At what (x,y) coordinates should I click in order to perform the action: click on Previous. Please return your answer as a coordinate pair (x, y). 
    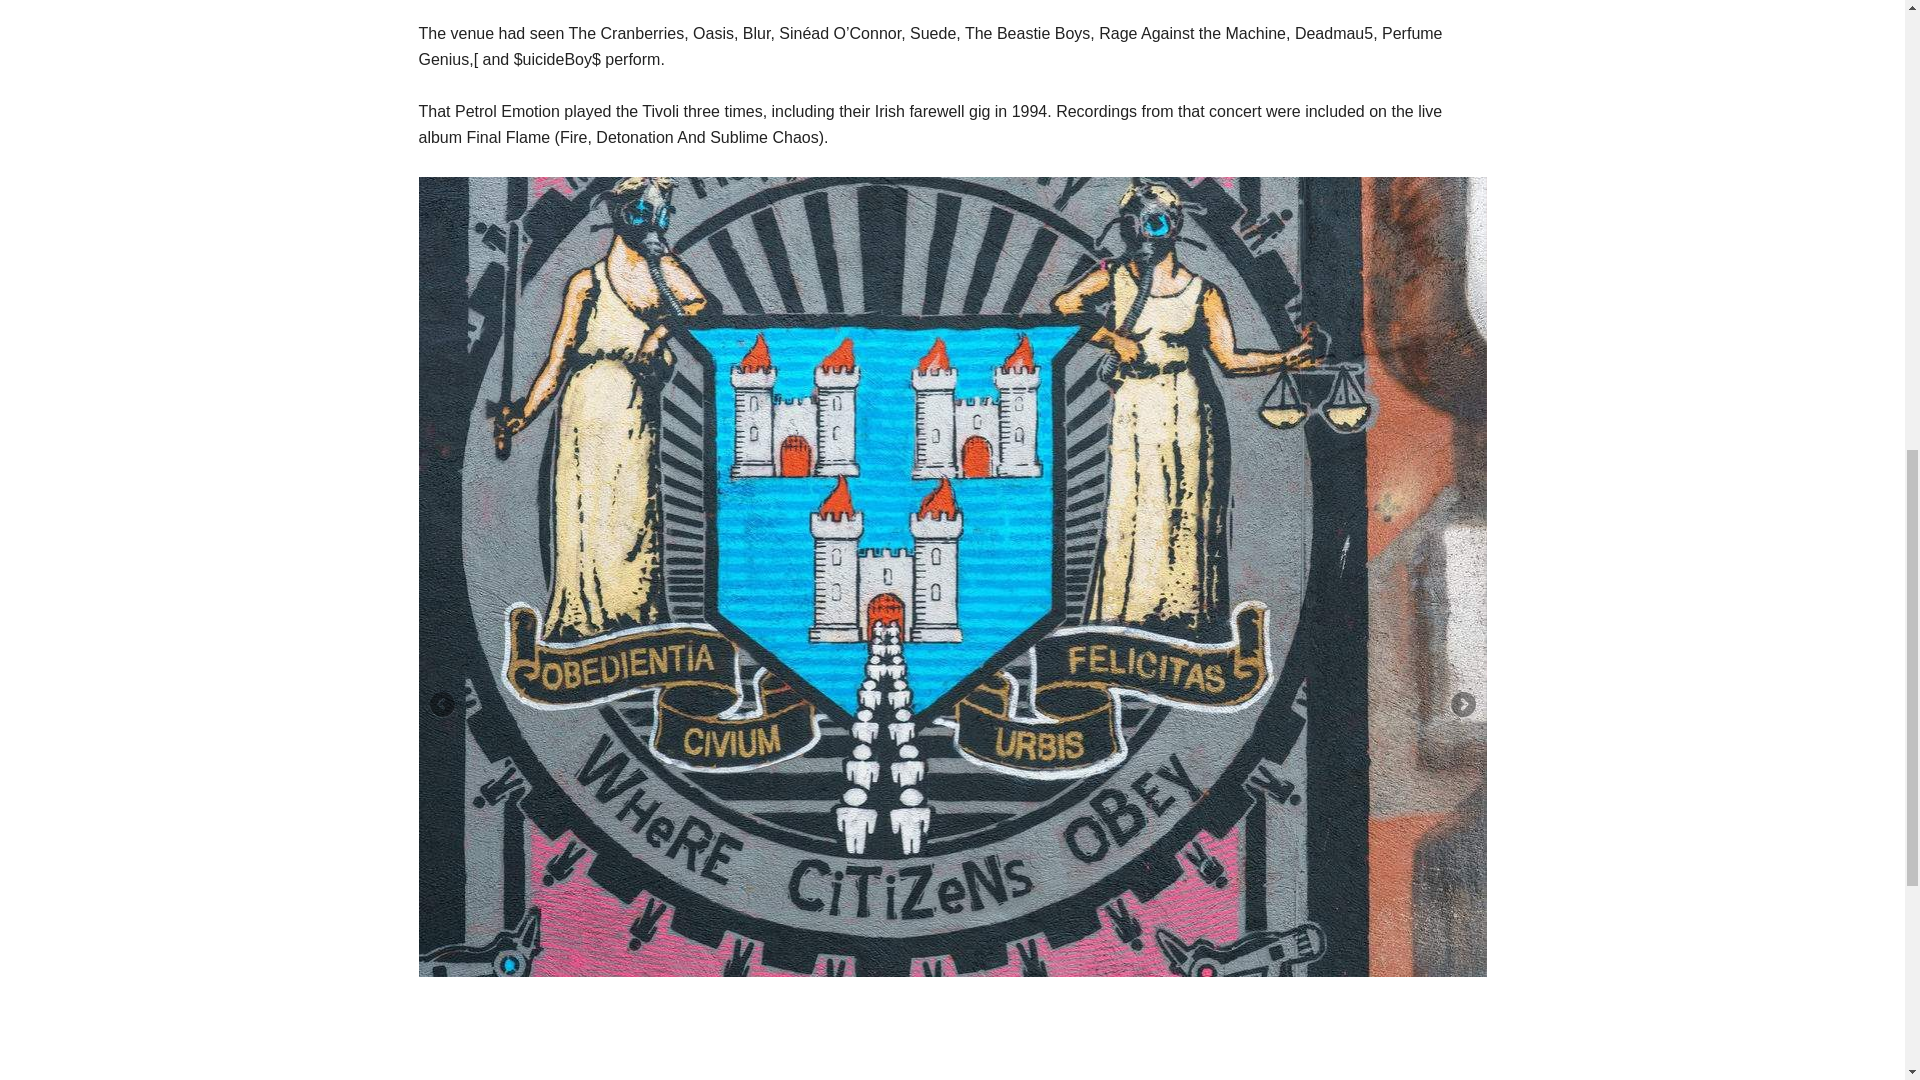
    Looking at the image, I should click on (443, 706).